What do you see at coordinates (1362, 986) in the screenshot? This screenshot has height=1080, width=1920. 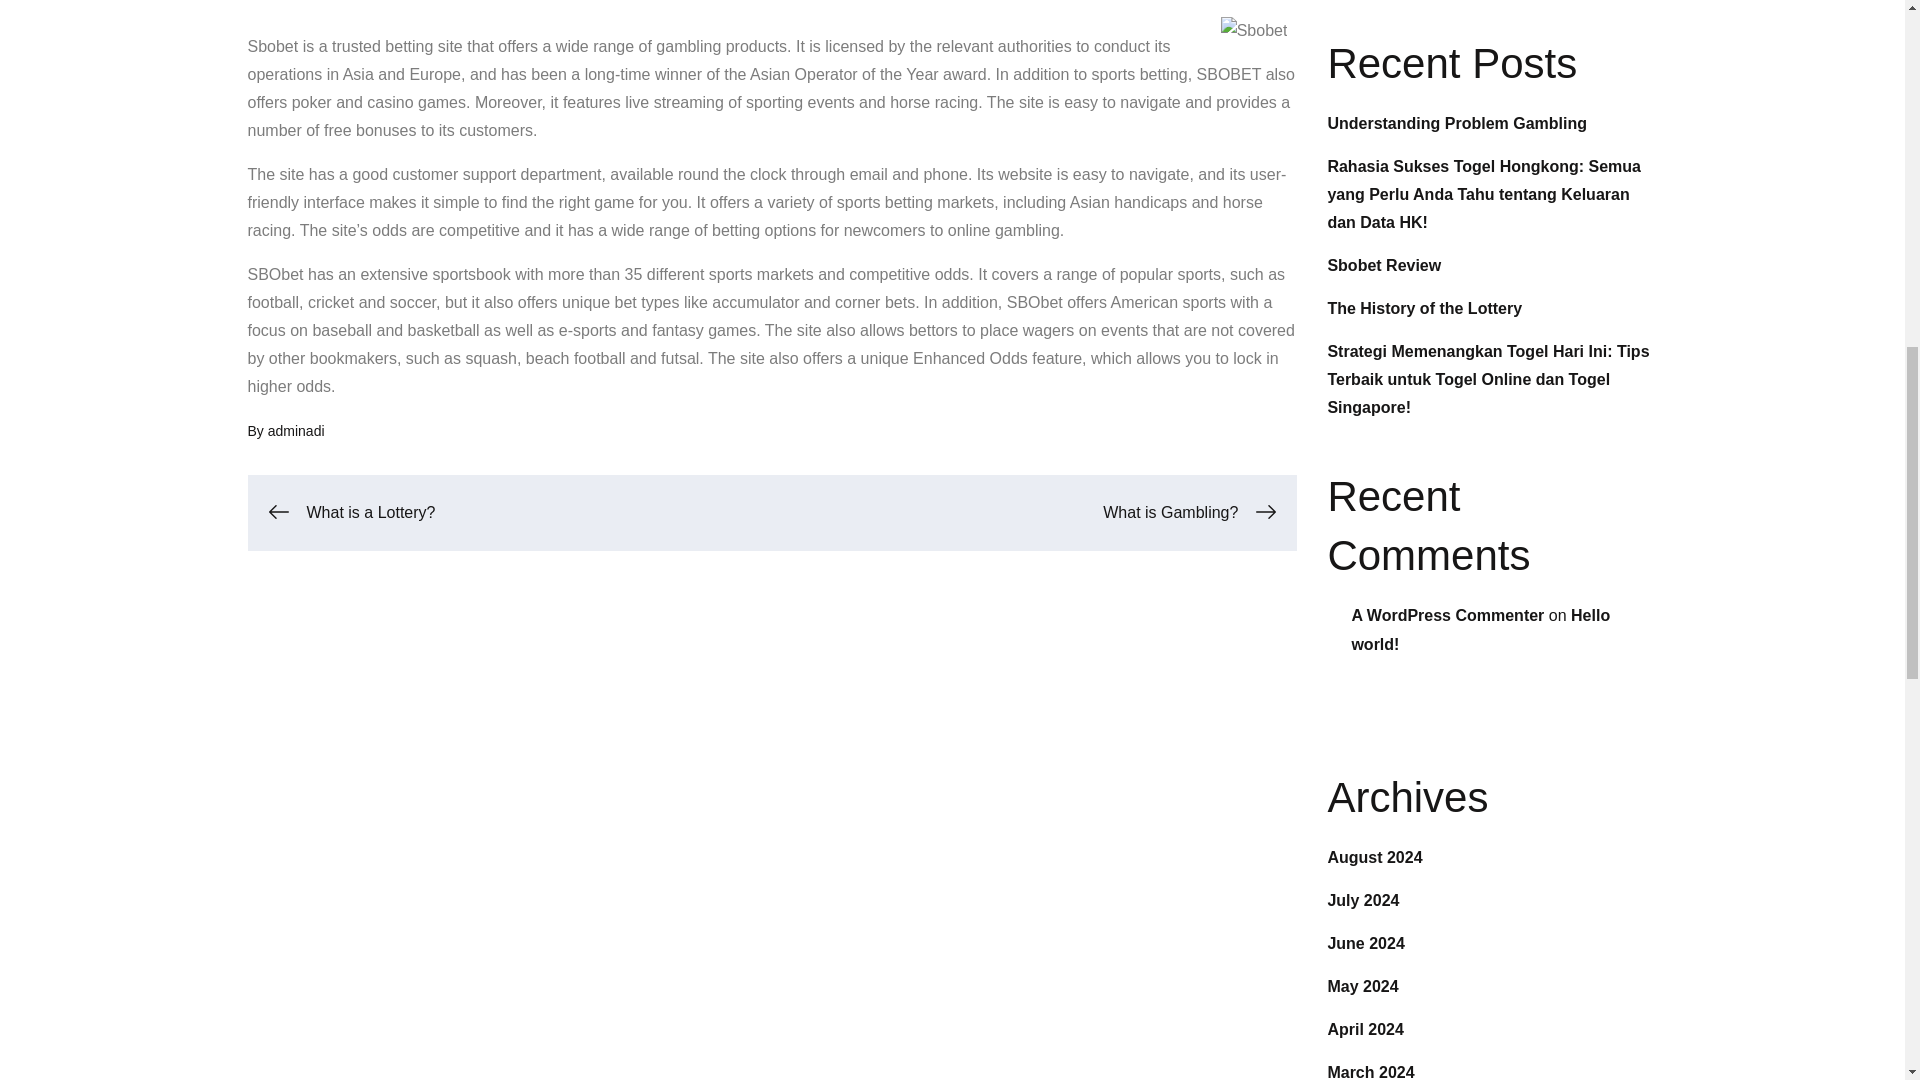 I see `May 2024` at bounding box center [1362, 986].